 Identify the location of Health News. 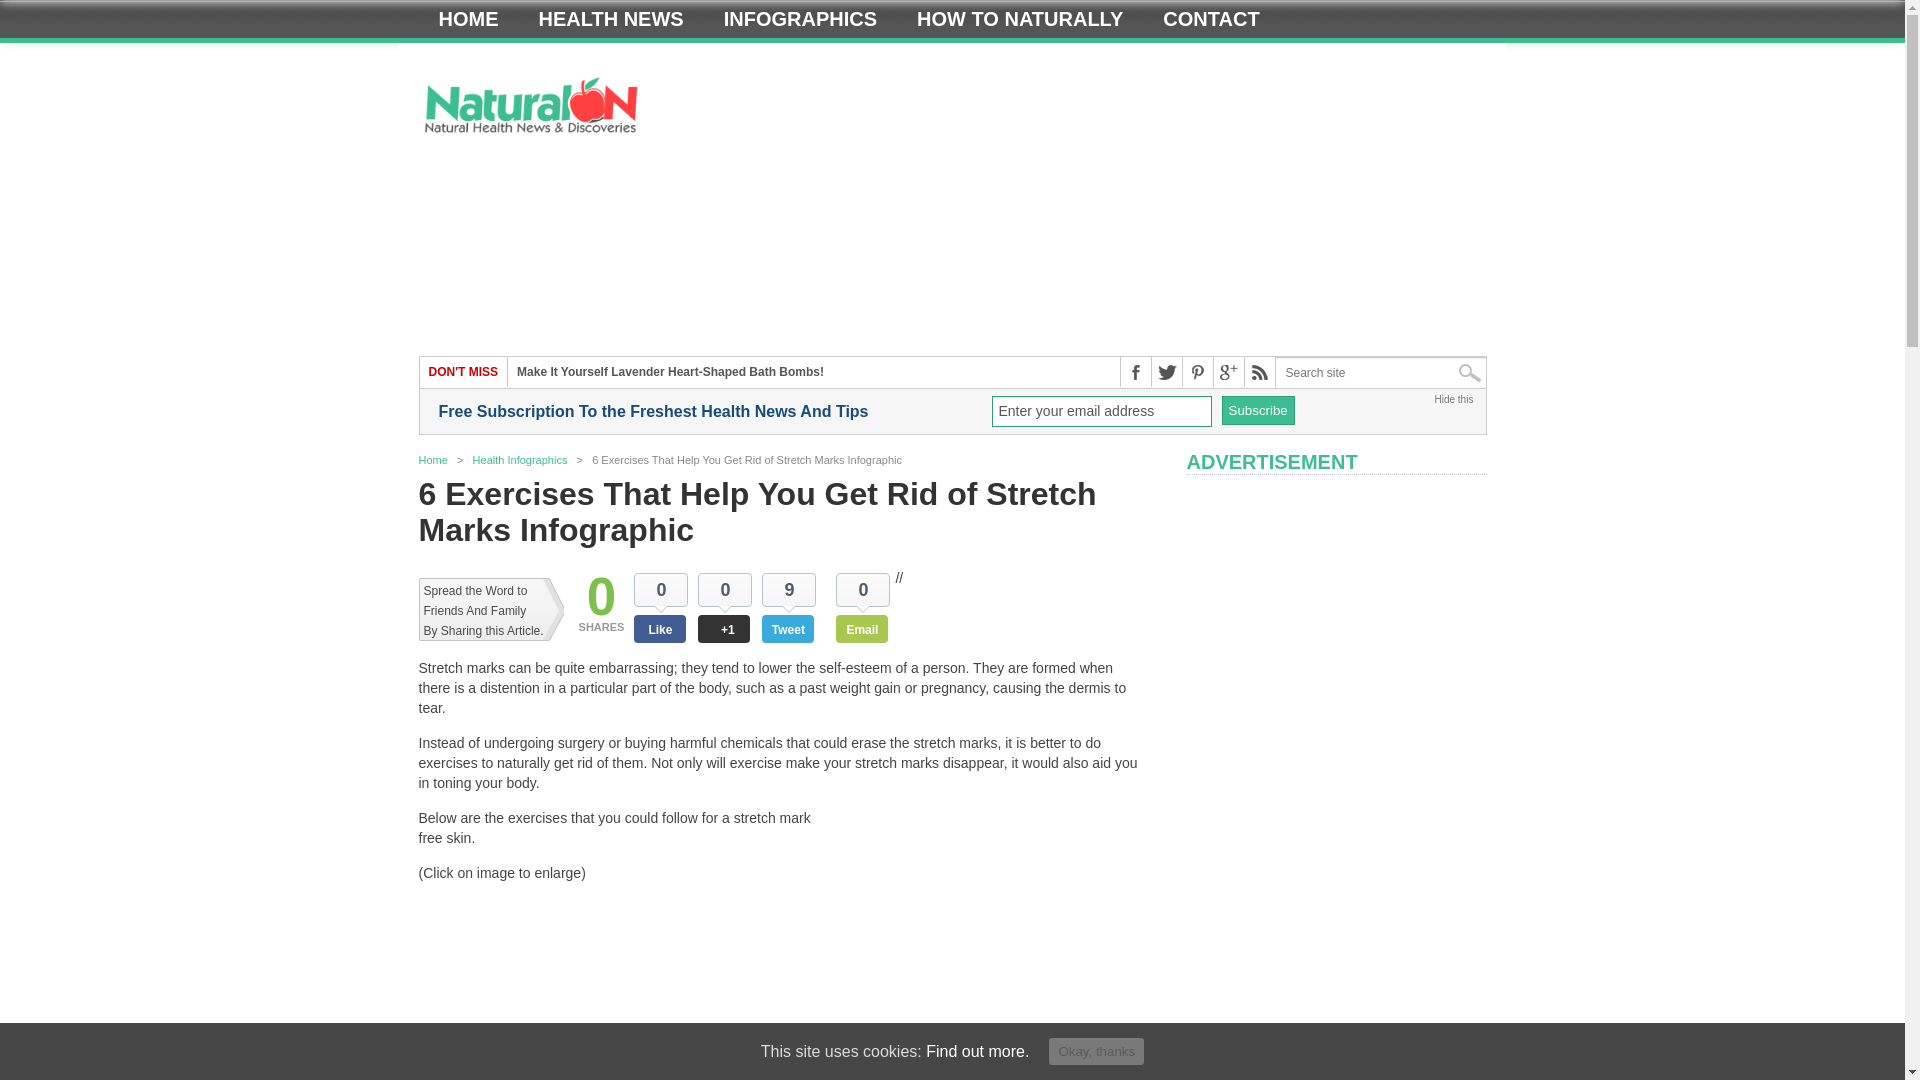
(610, 18).